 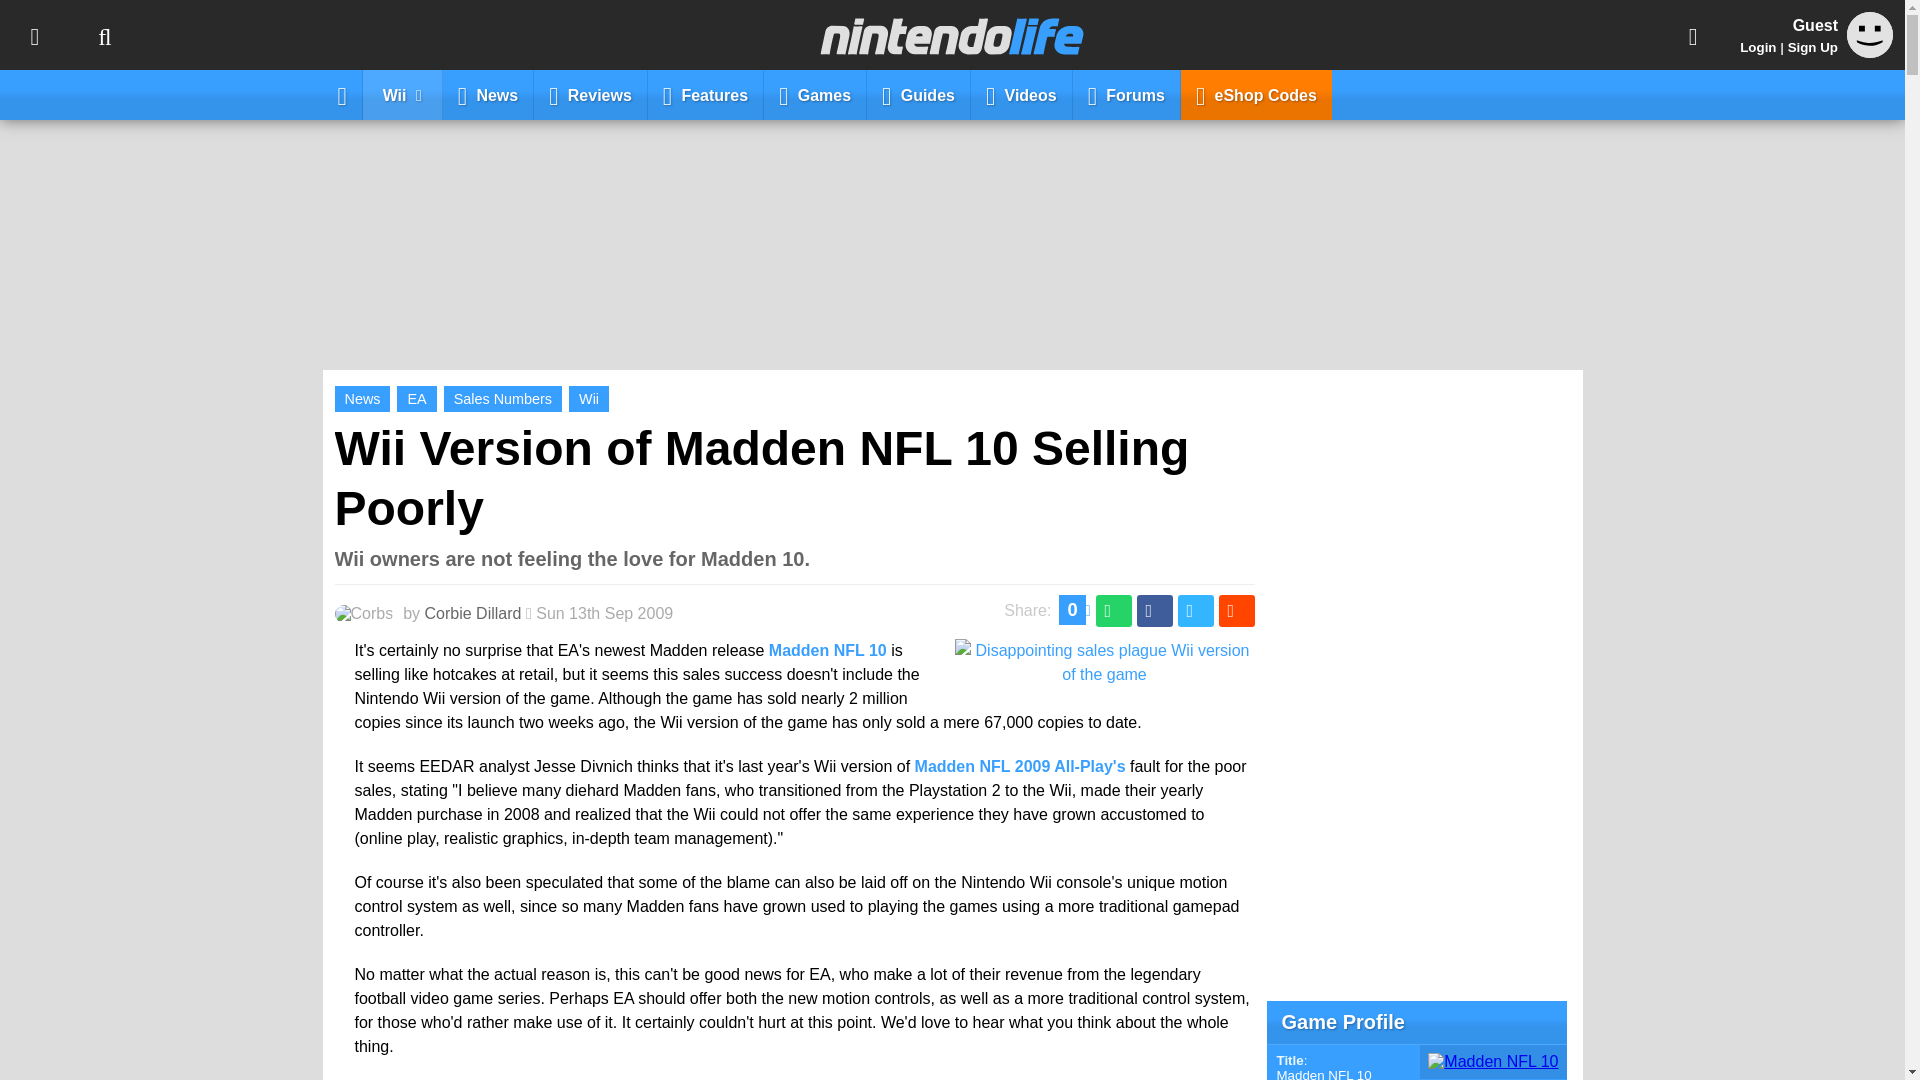 What do you see at coordinates (1104, 674) in the screenshot?
I see `Disappointing sales plague Wii version of the game` at bounding box center [1104, 674].